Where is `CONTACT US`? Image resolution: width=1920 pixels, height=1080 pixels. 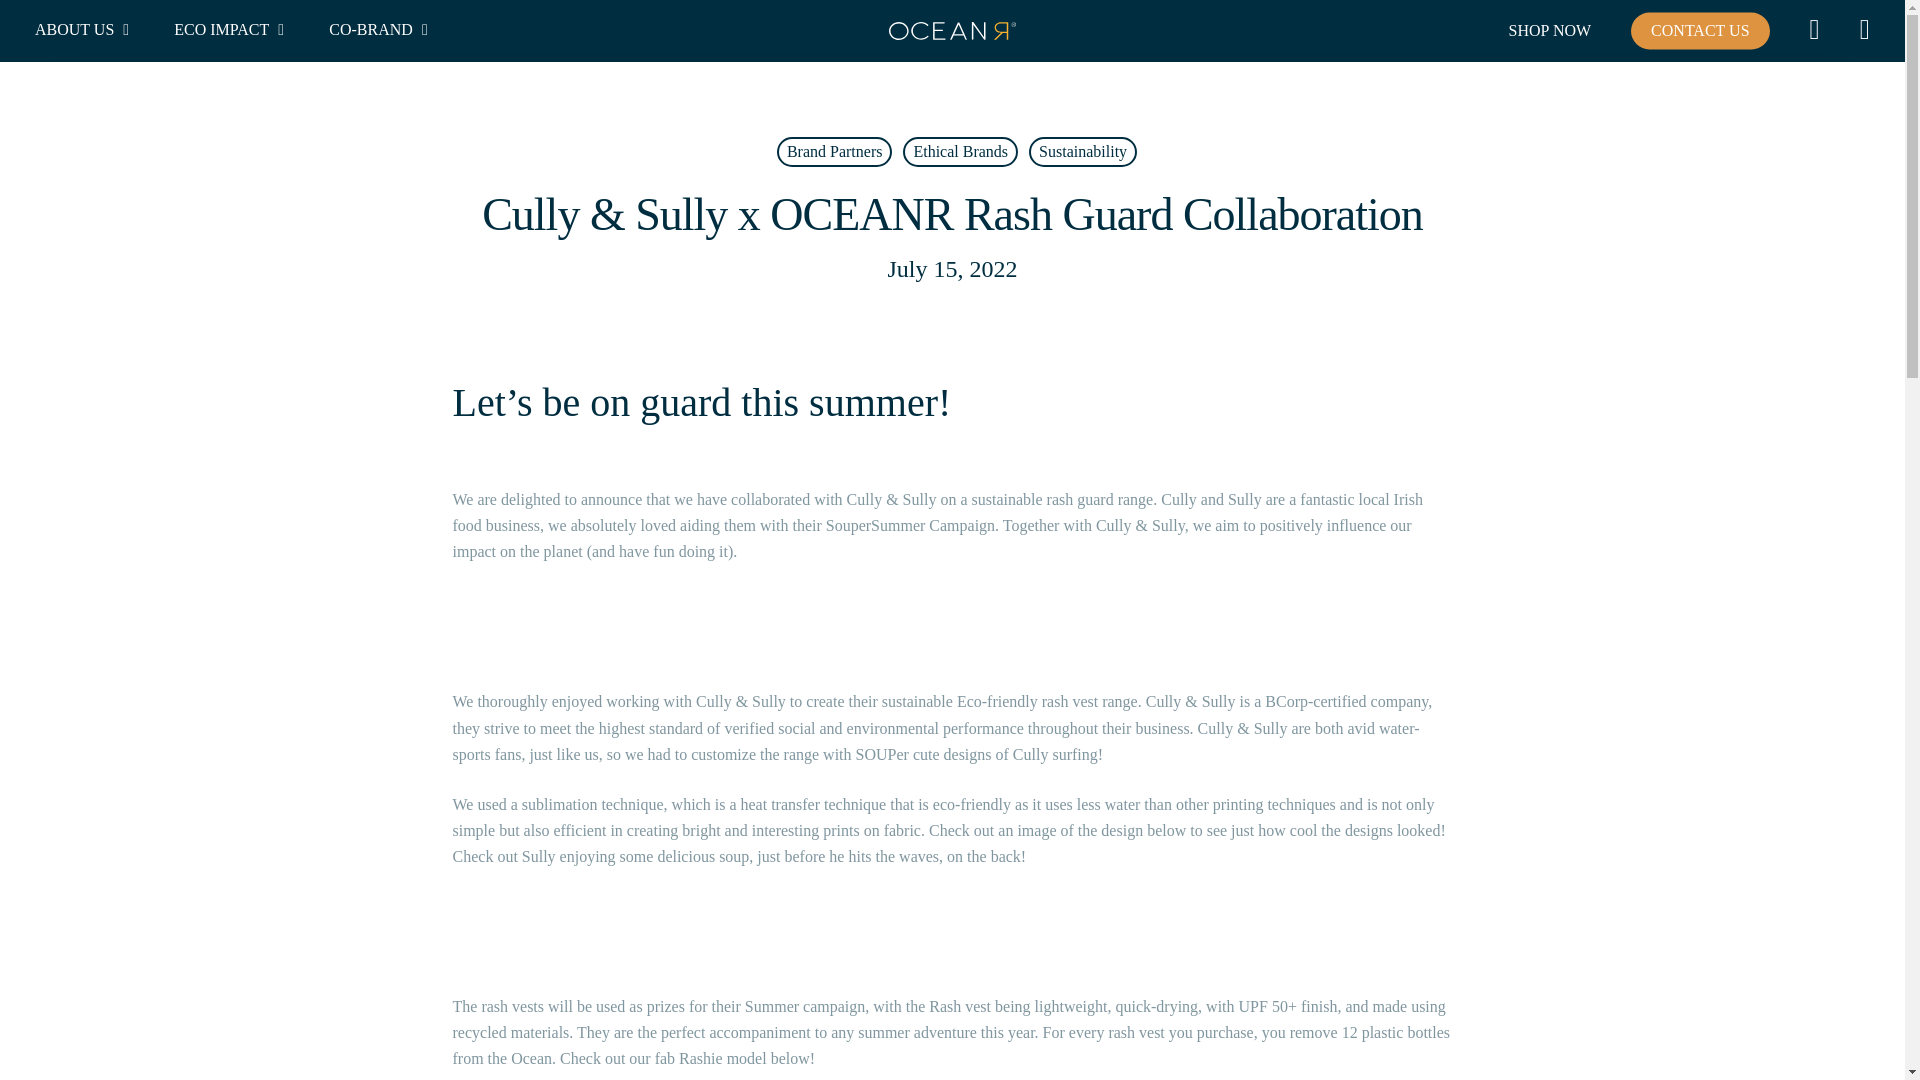 CONTACT US is located at coordinates (1699, 30).